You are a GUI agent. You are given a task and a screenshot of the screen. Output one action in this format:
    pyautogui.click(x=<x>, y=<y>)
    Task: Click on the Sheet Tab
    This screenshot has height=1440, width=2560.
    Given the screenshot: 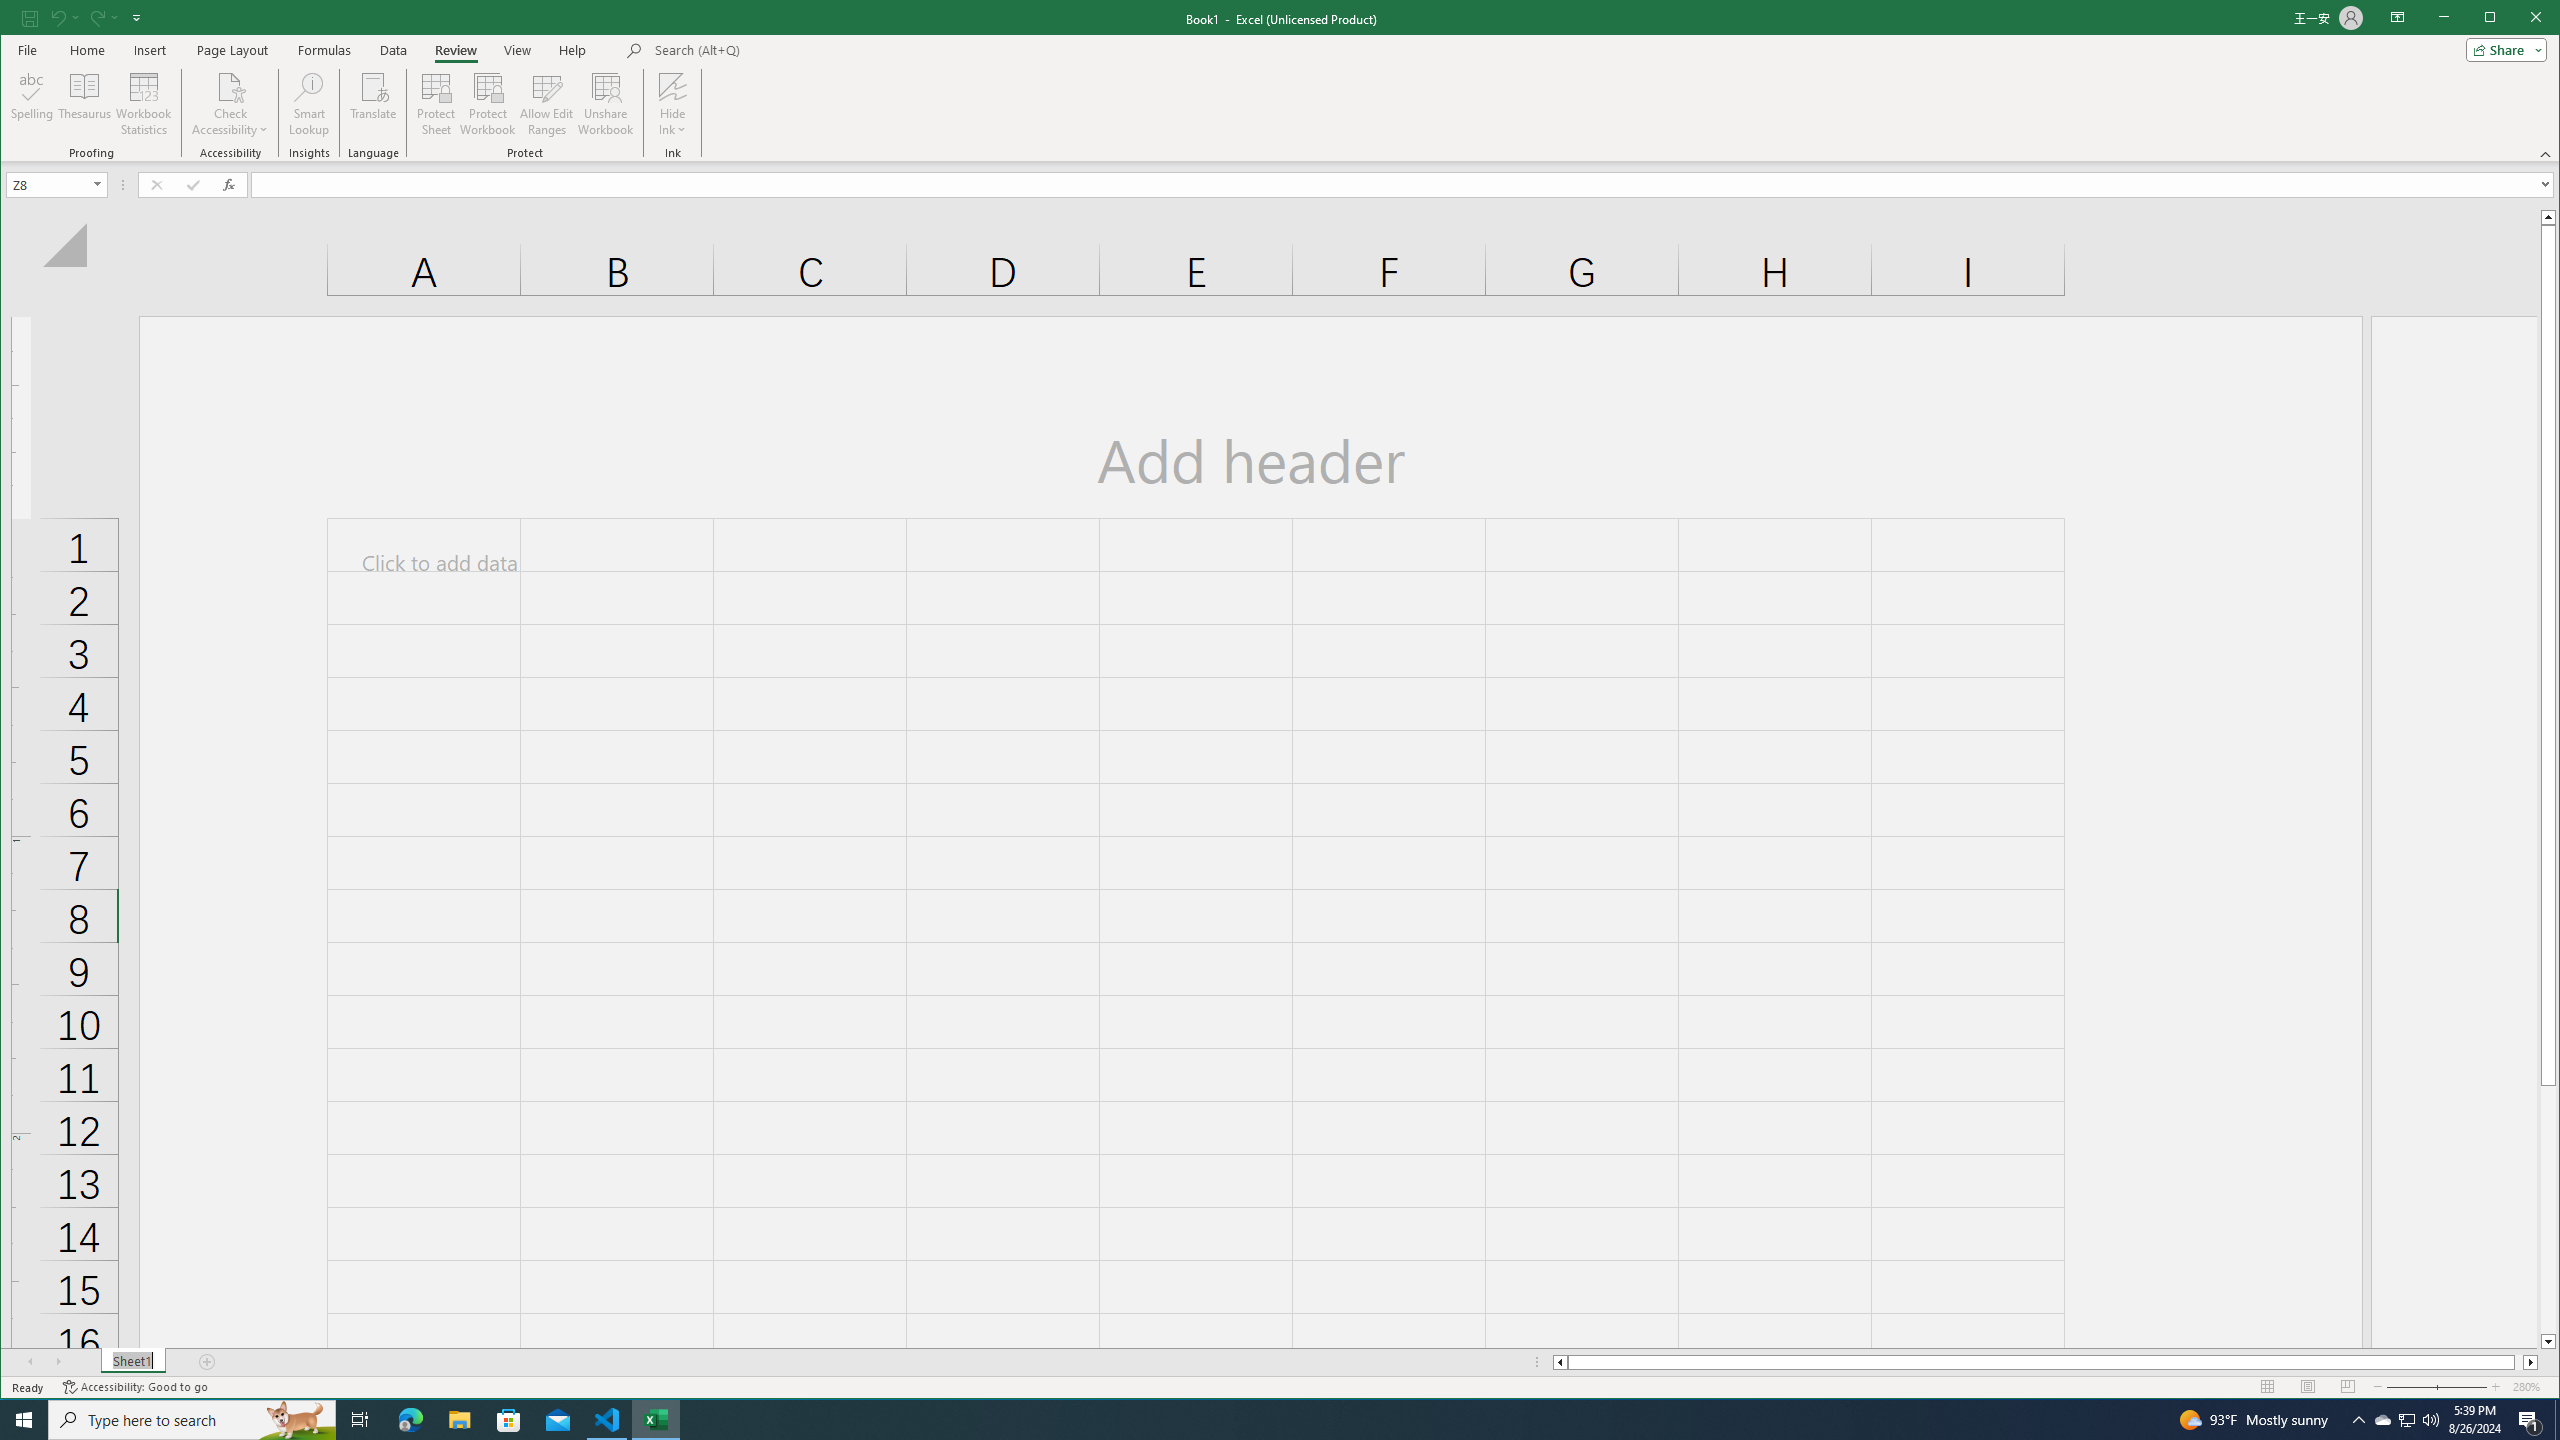 What is the action you would take?
    pyautogui.click(x=132, y=1362)
    